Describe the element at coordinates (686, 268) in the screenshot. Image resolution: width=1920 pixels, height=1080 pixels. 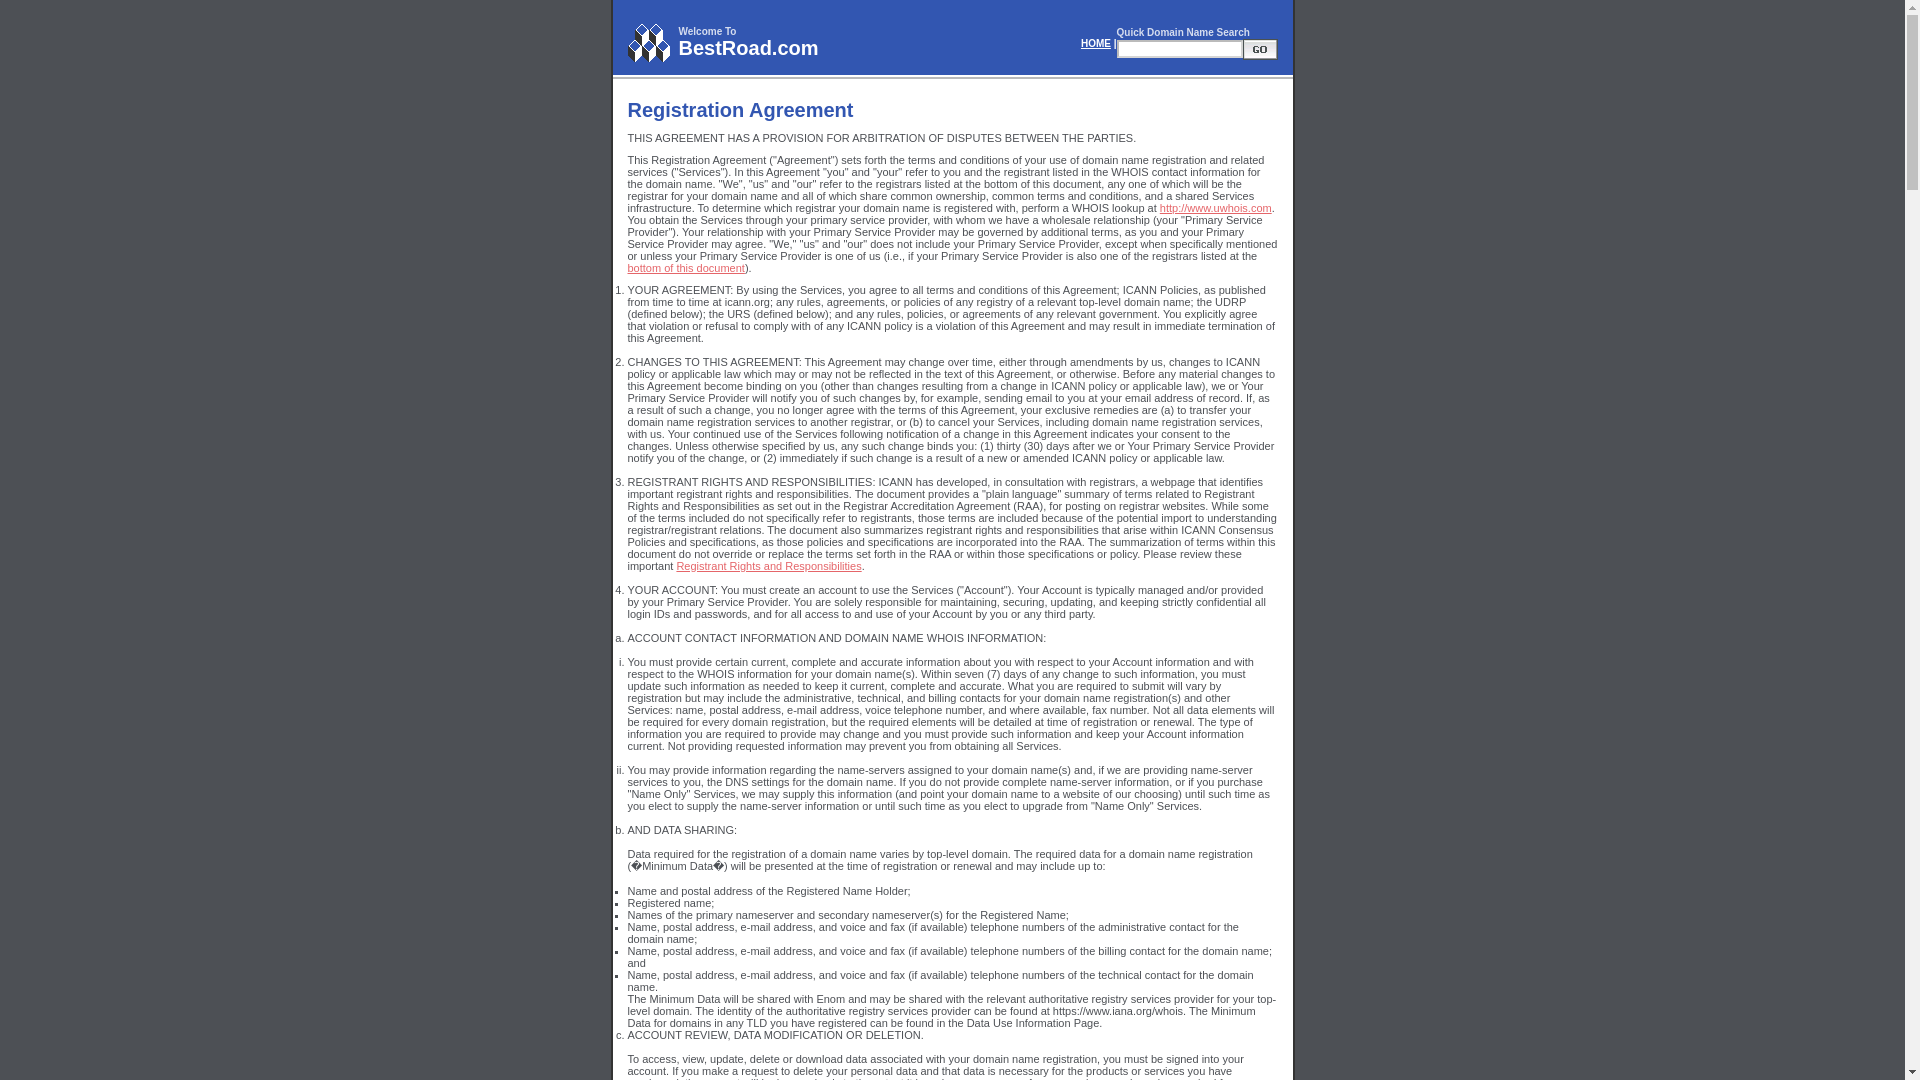
I see `bottom of this document` at that location.